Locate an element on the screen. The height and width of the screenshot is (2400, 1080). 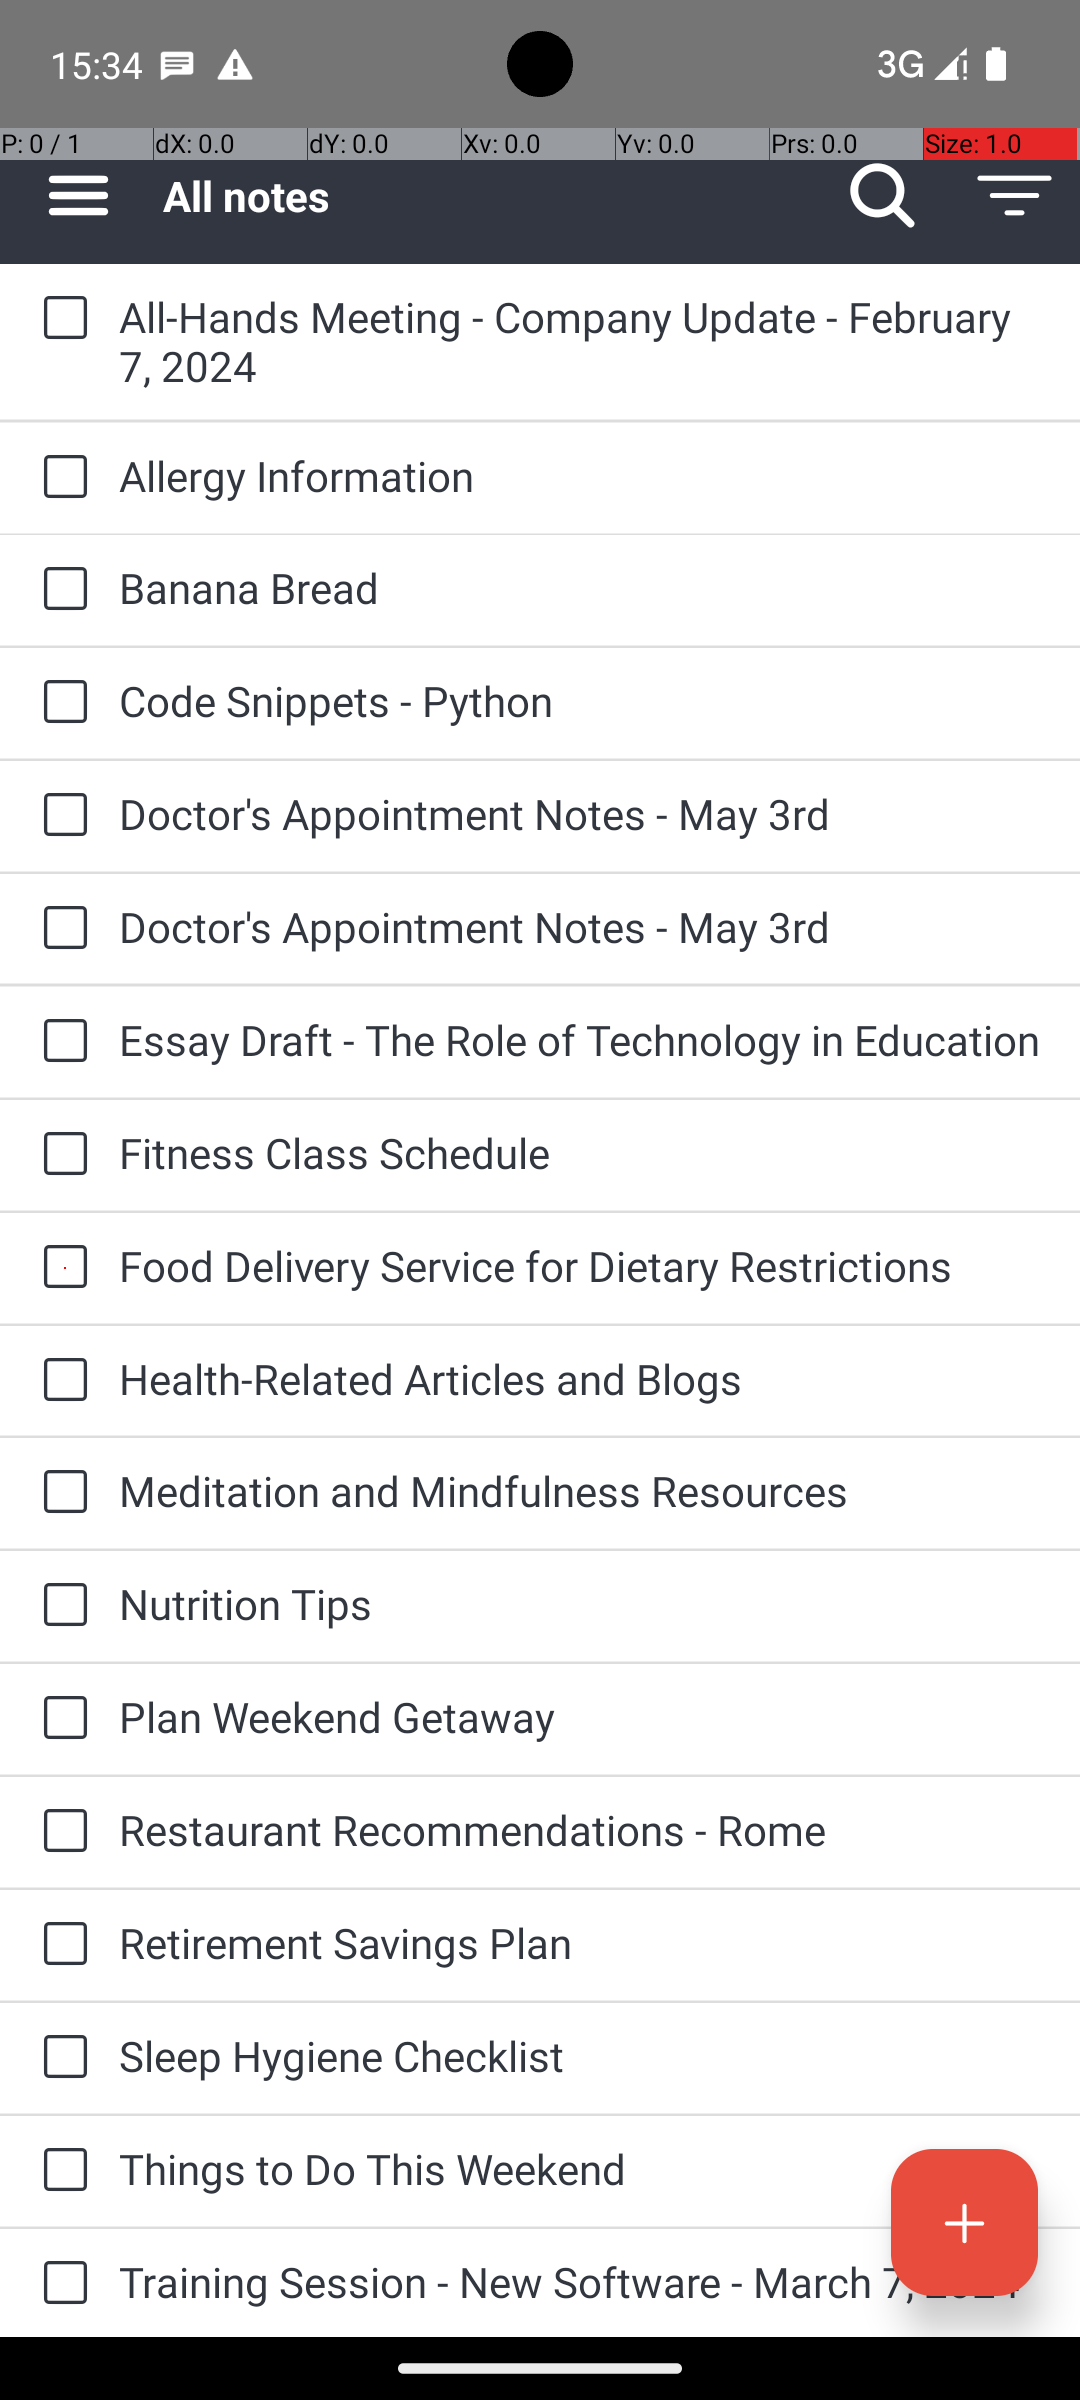
to-do: Food Delivery Service for Dietary Restrictions is located at coordinates (60, 1268).